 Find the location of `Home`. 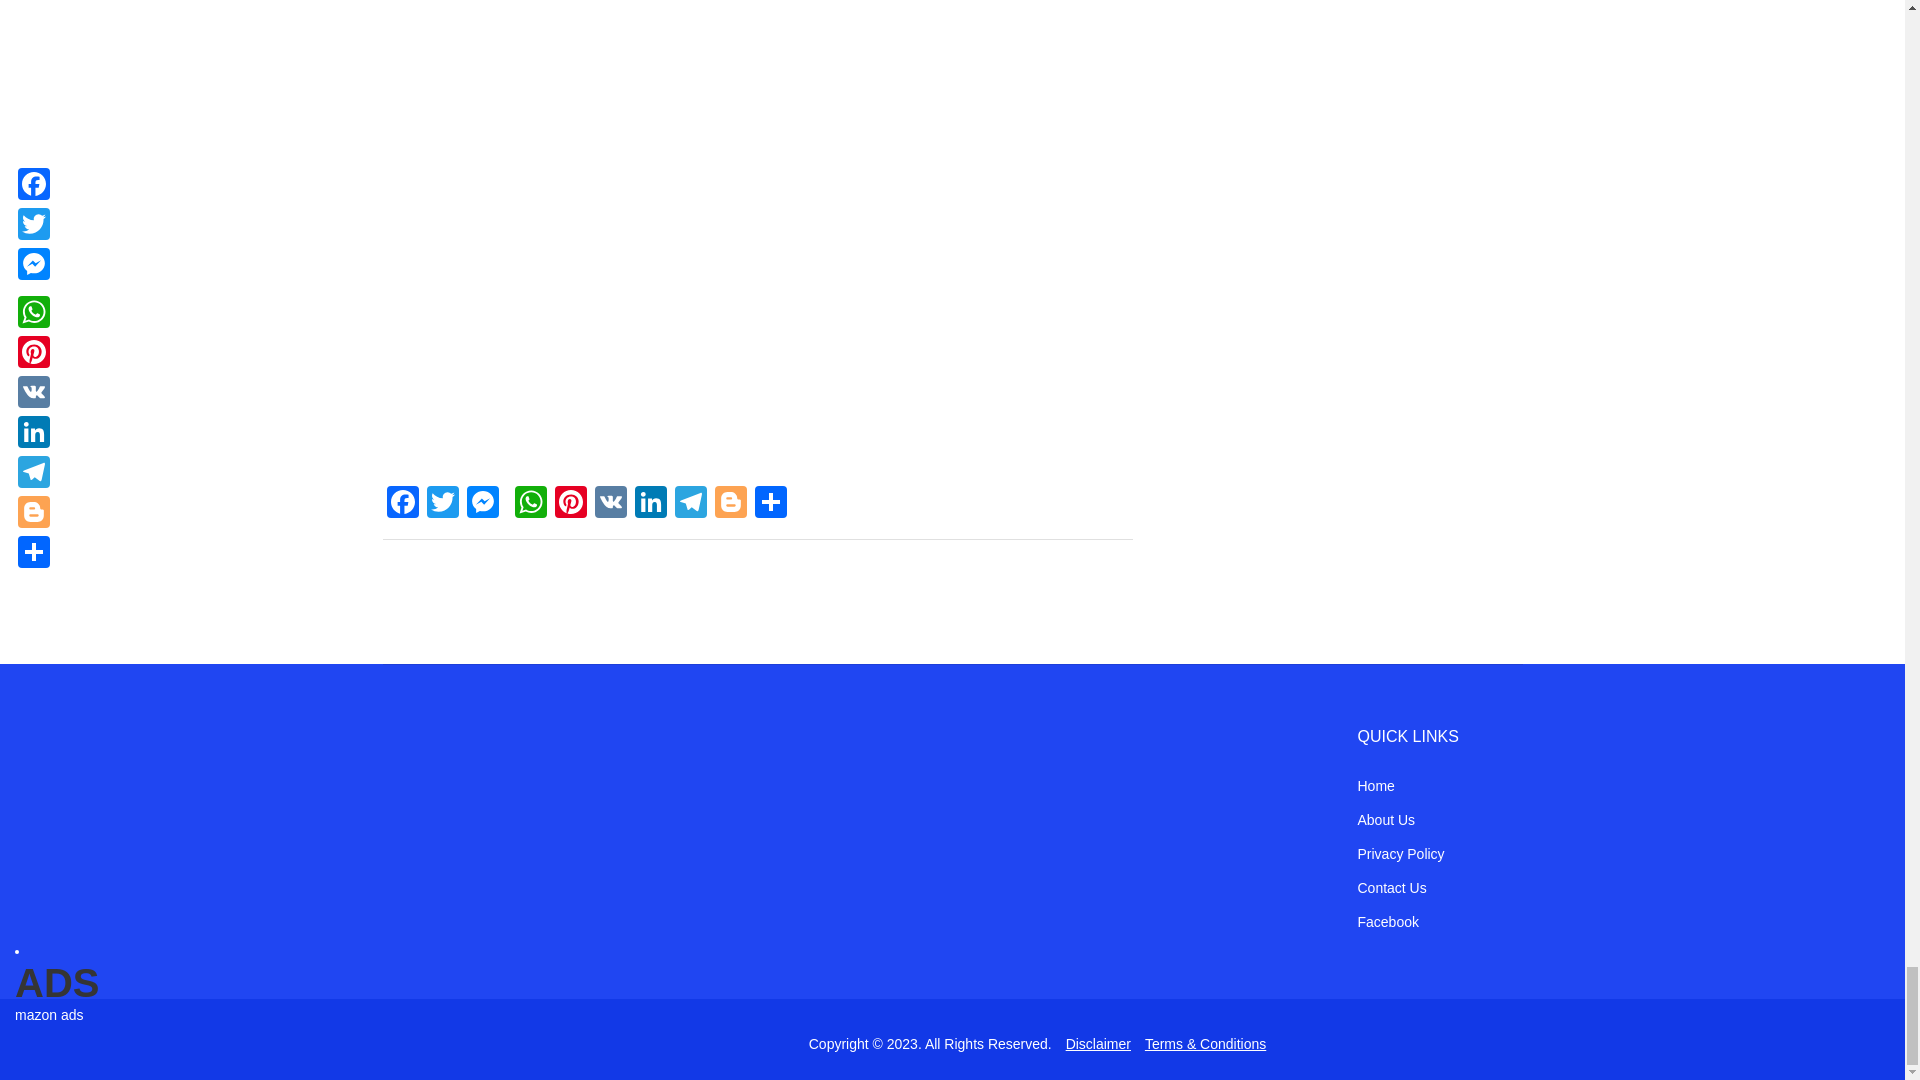

Home is located at coordinates (1375, 785).